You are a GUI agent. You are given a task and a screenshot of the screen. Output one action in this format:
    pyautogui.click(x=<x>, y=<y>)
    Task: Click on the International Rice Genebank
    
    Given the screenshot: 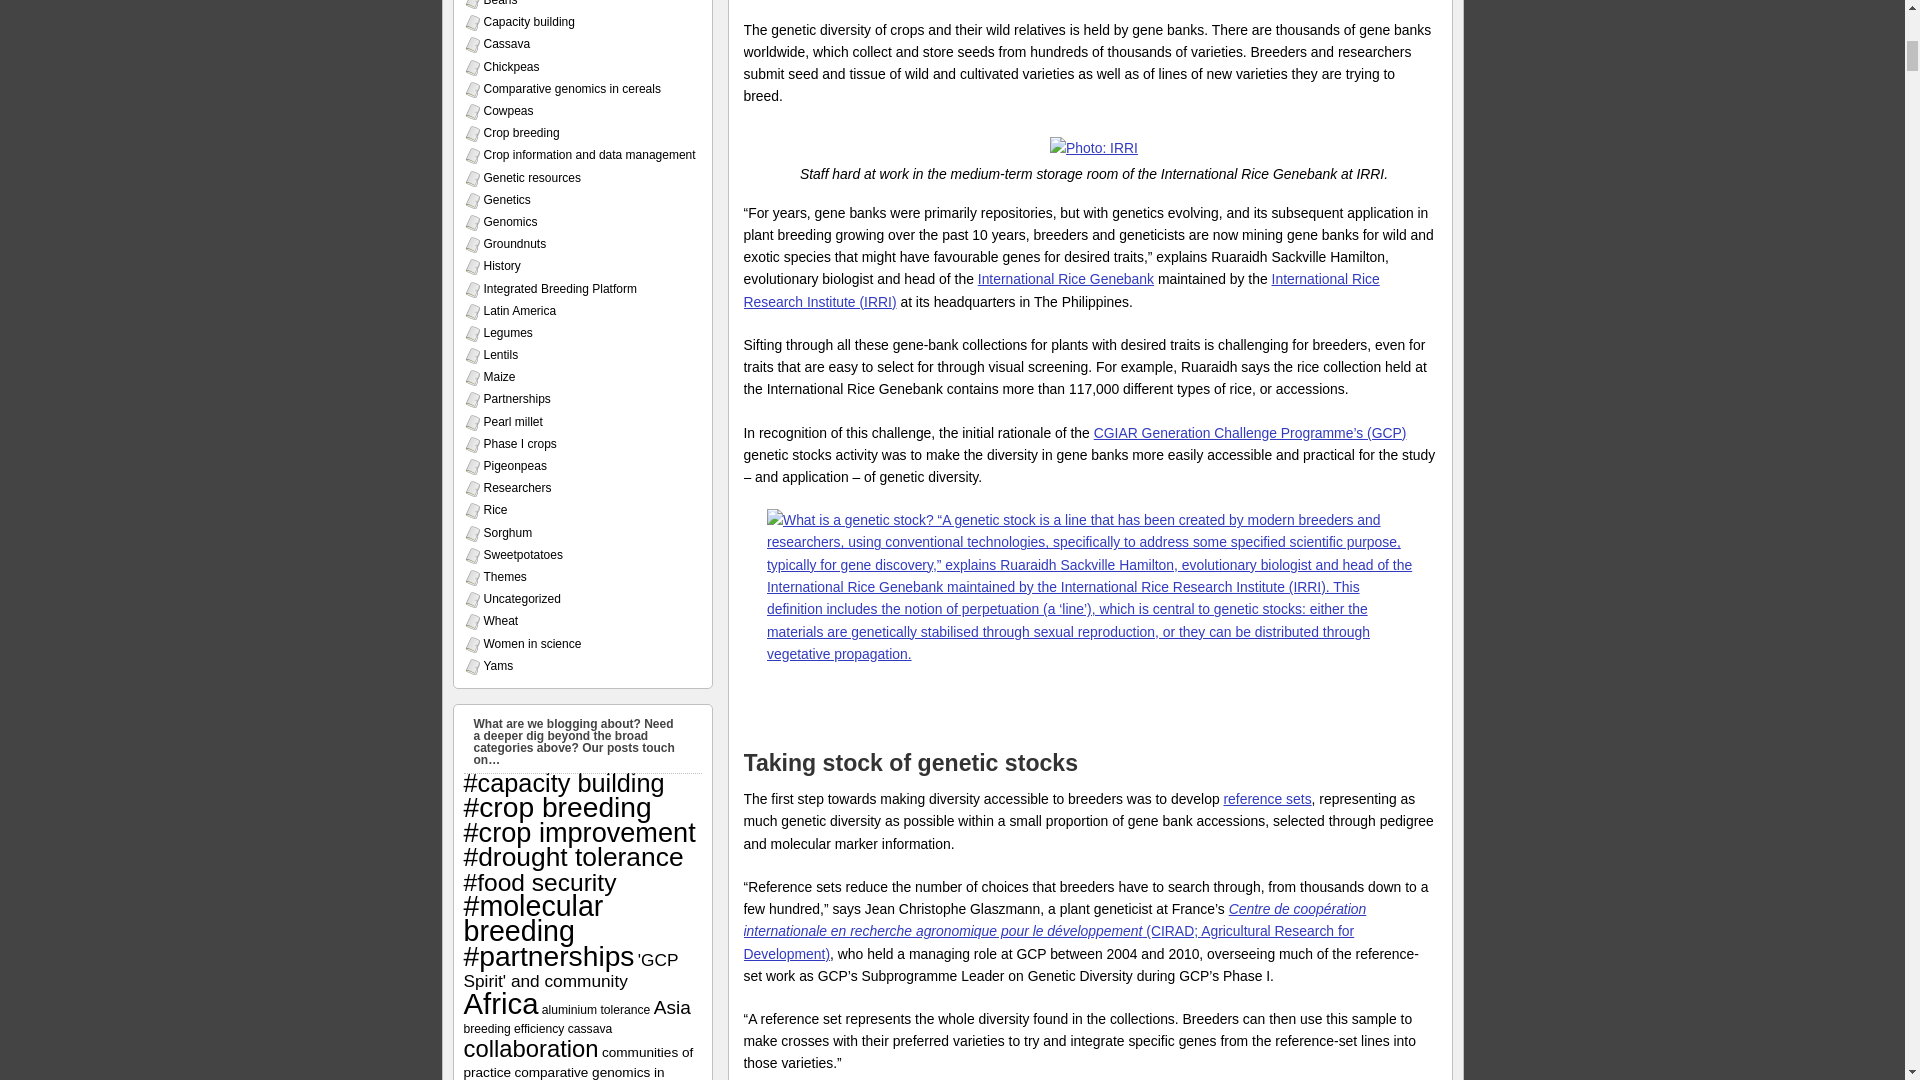 What is the action you would take?
    pyautogui.click(x=1065, y=279)
    